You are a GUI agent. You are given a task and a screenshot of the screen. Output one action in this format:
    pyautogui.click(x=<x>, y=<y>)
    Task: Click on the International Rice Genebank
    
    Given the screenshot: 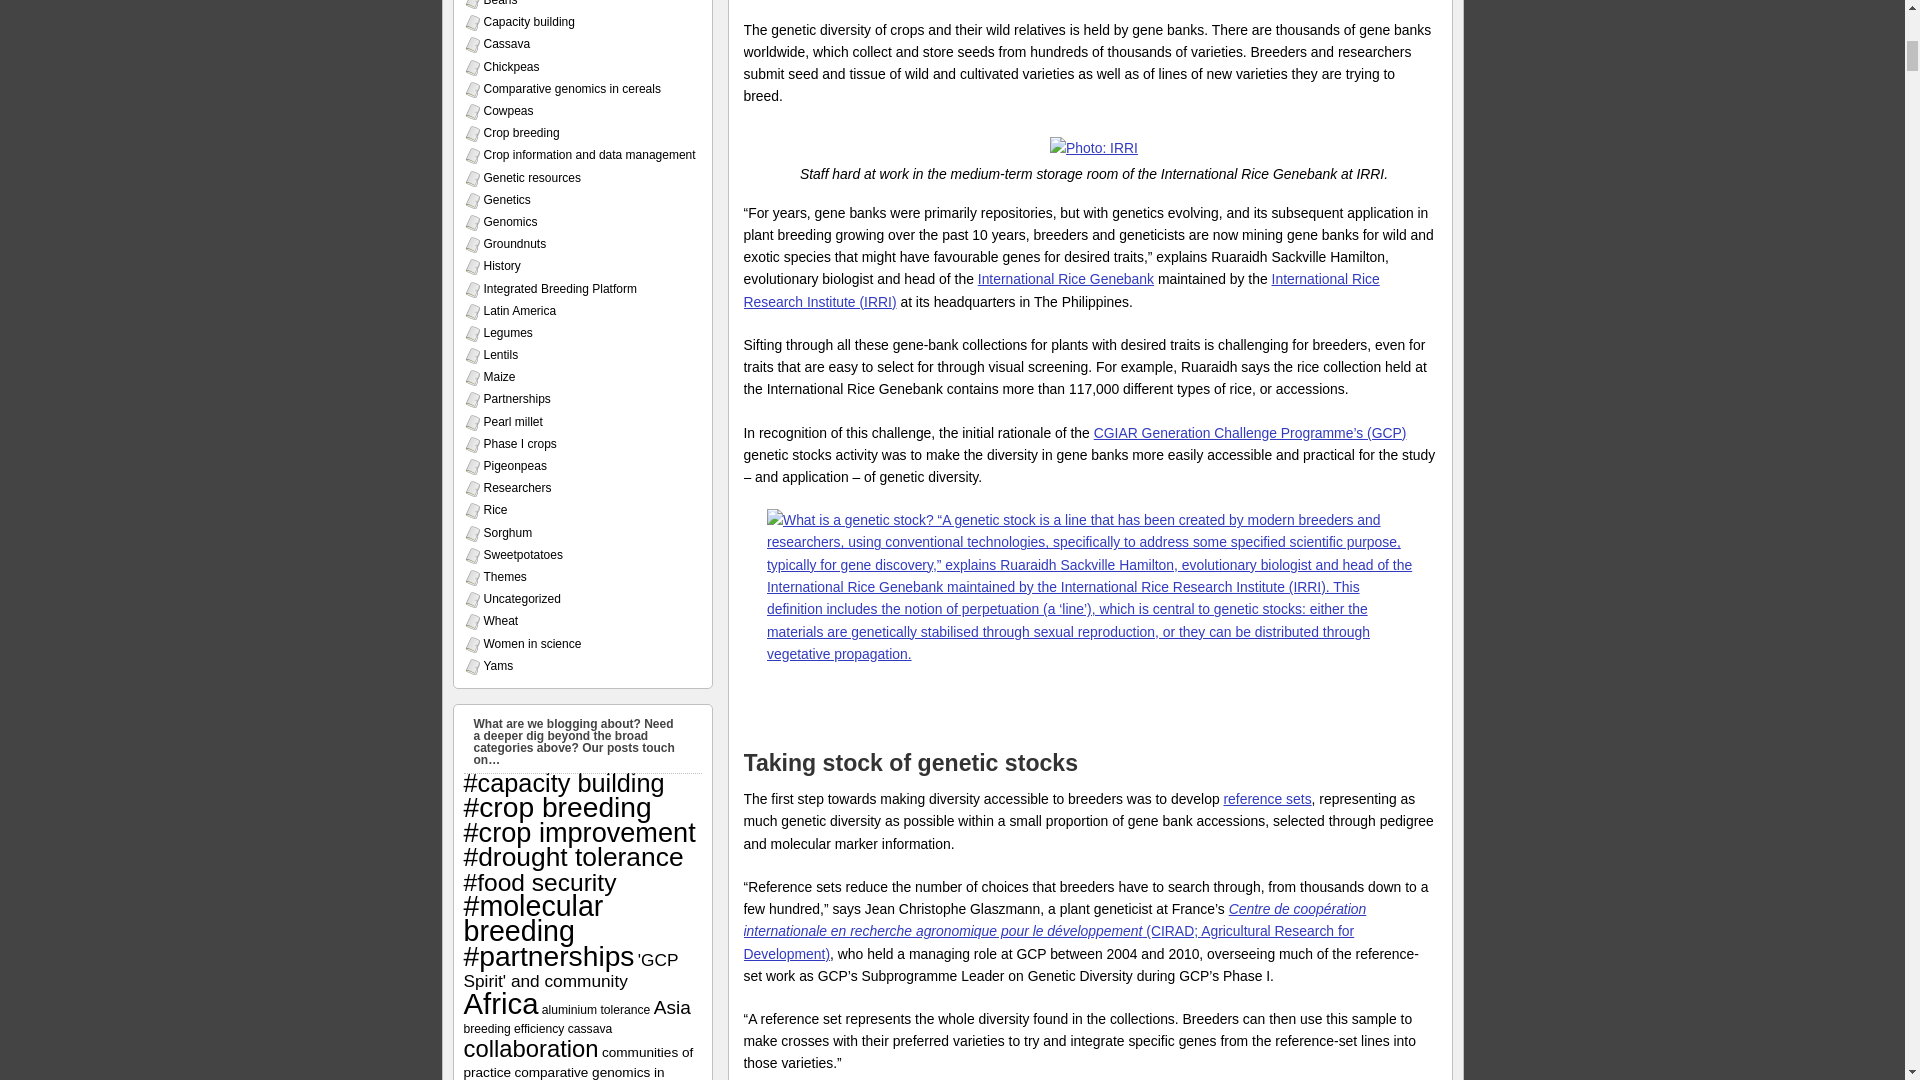 What is the action you would take?
    pyautogui.click(x=1065, y=279)
    